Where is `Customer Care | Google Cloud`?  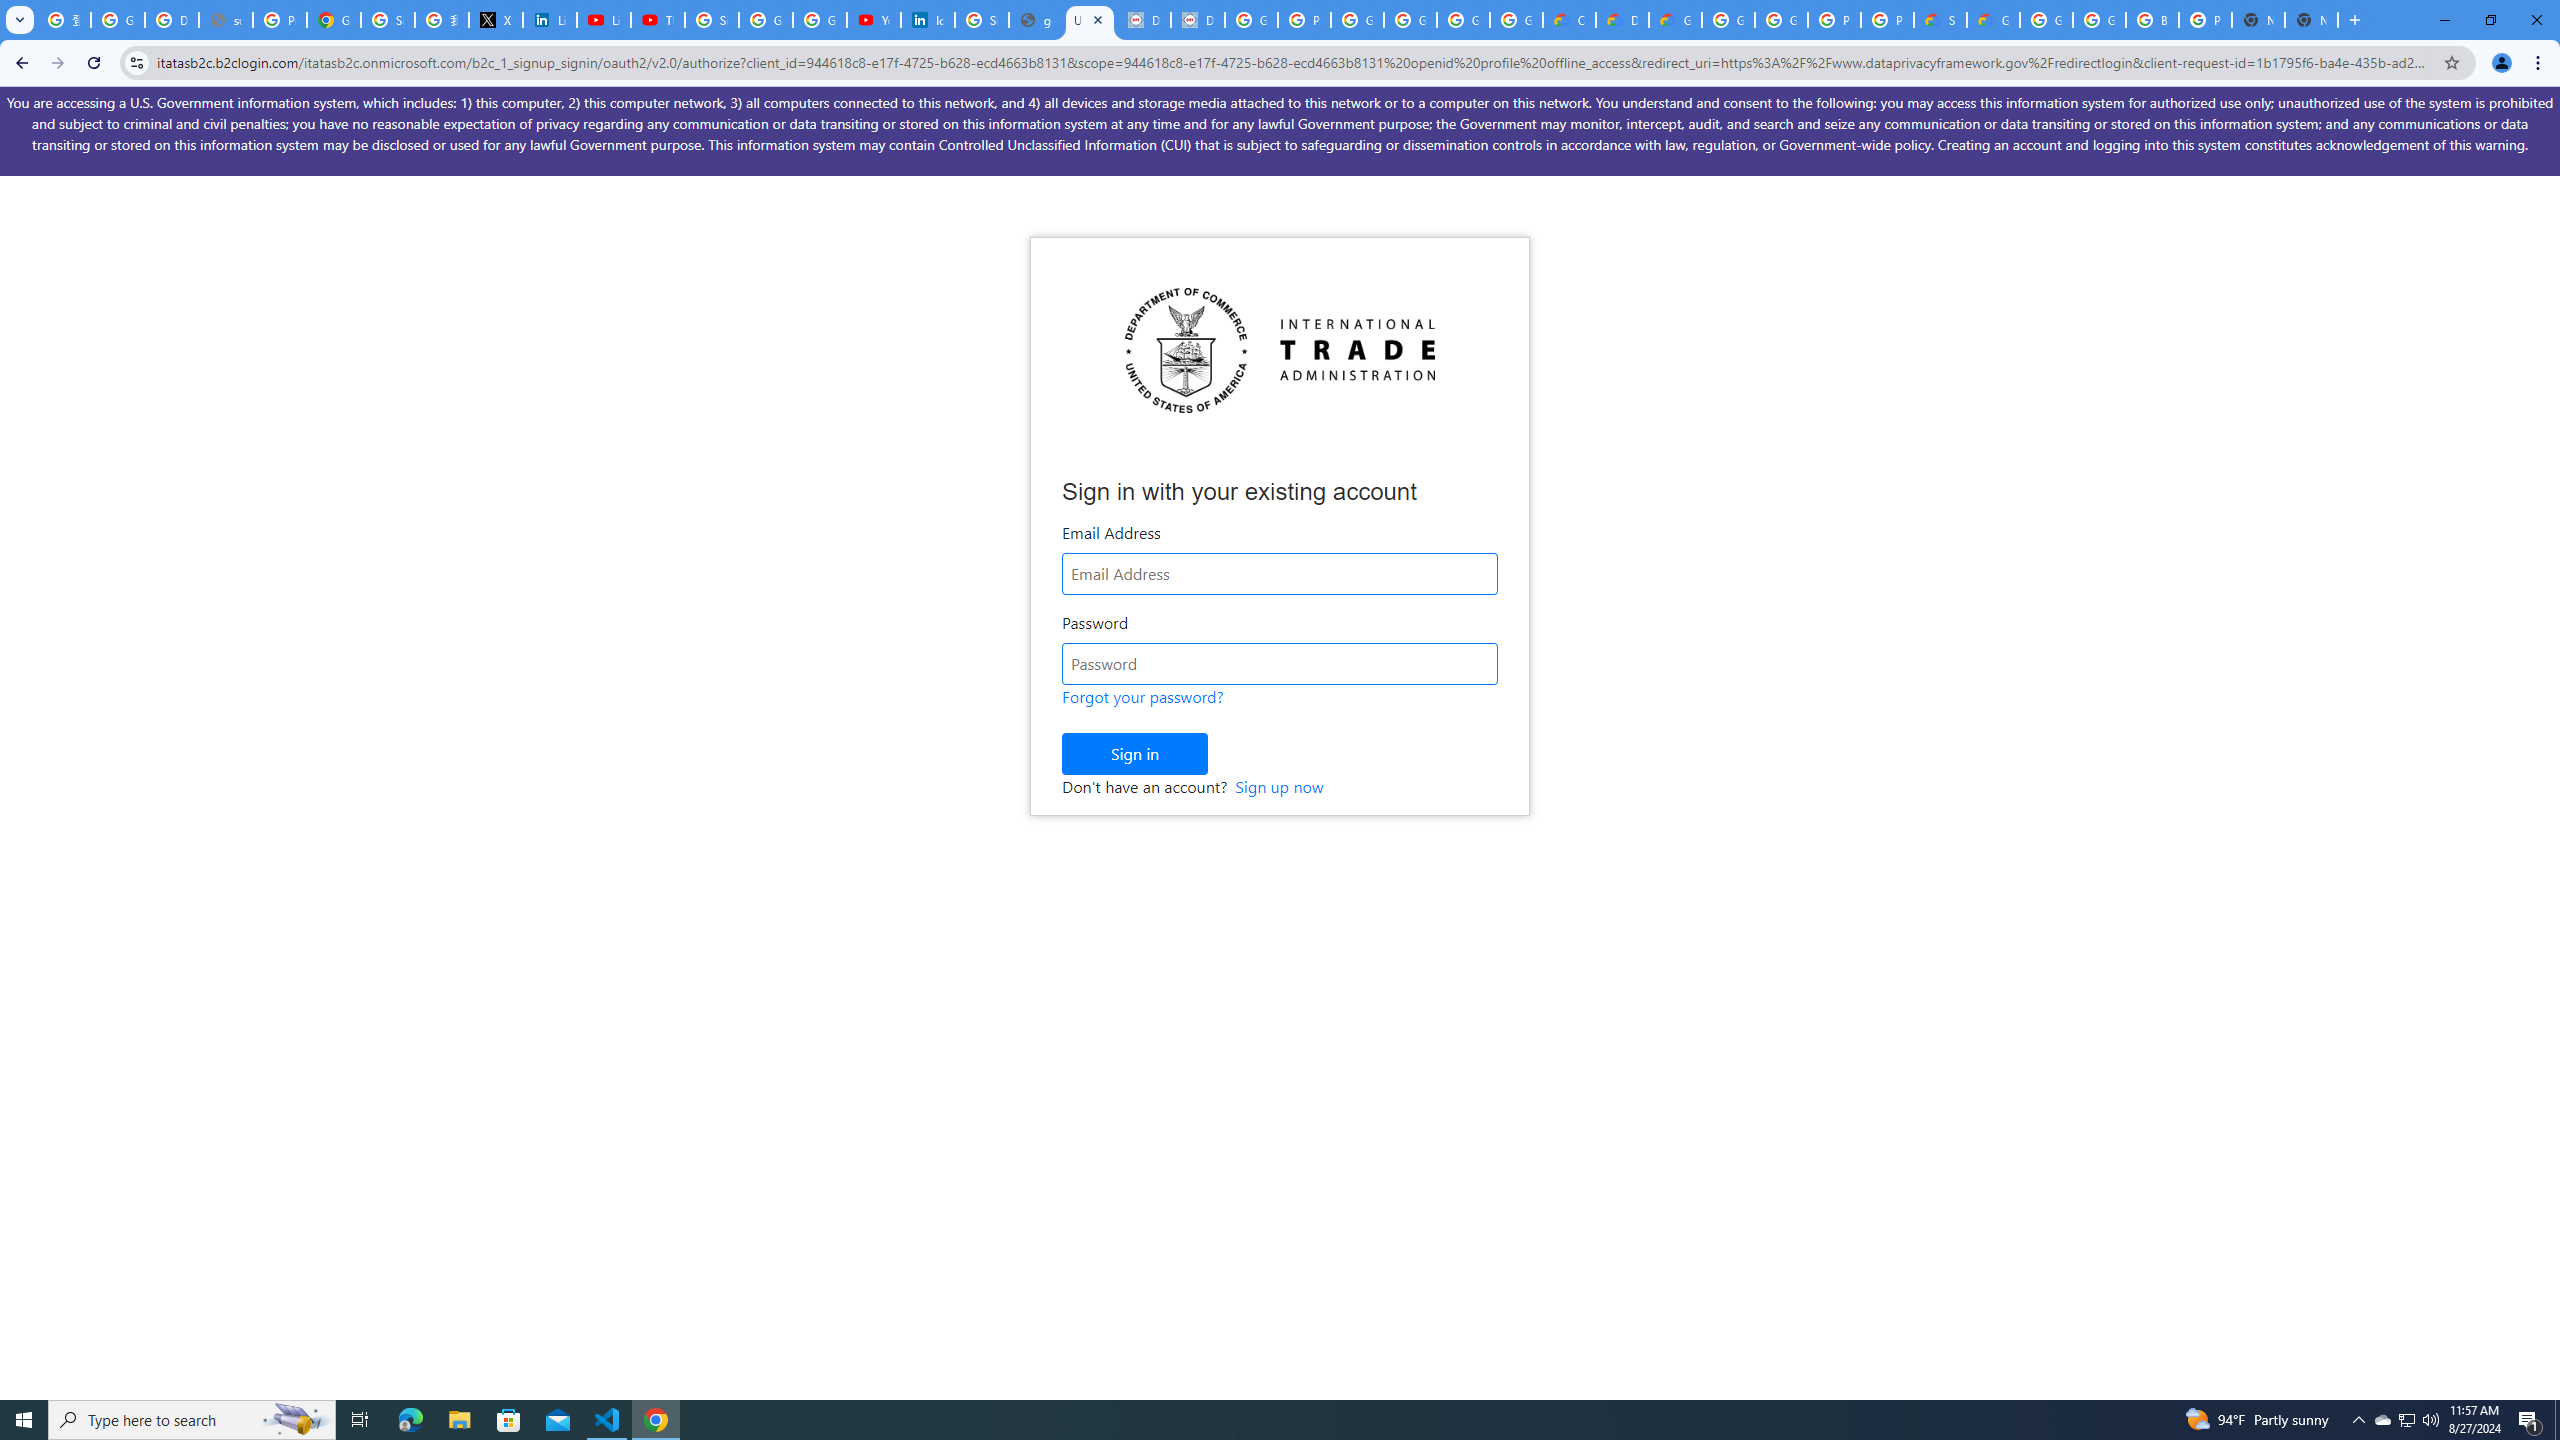
Customer Care | Google Cloud is located at coordinates (1569, 20).